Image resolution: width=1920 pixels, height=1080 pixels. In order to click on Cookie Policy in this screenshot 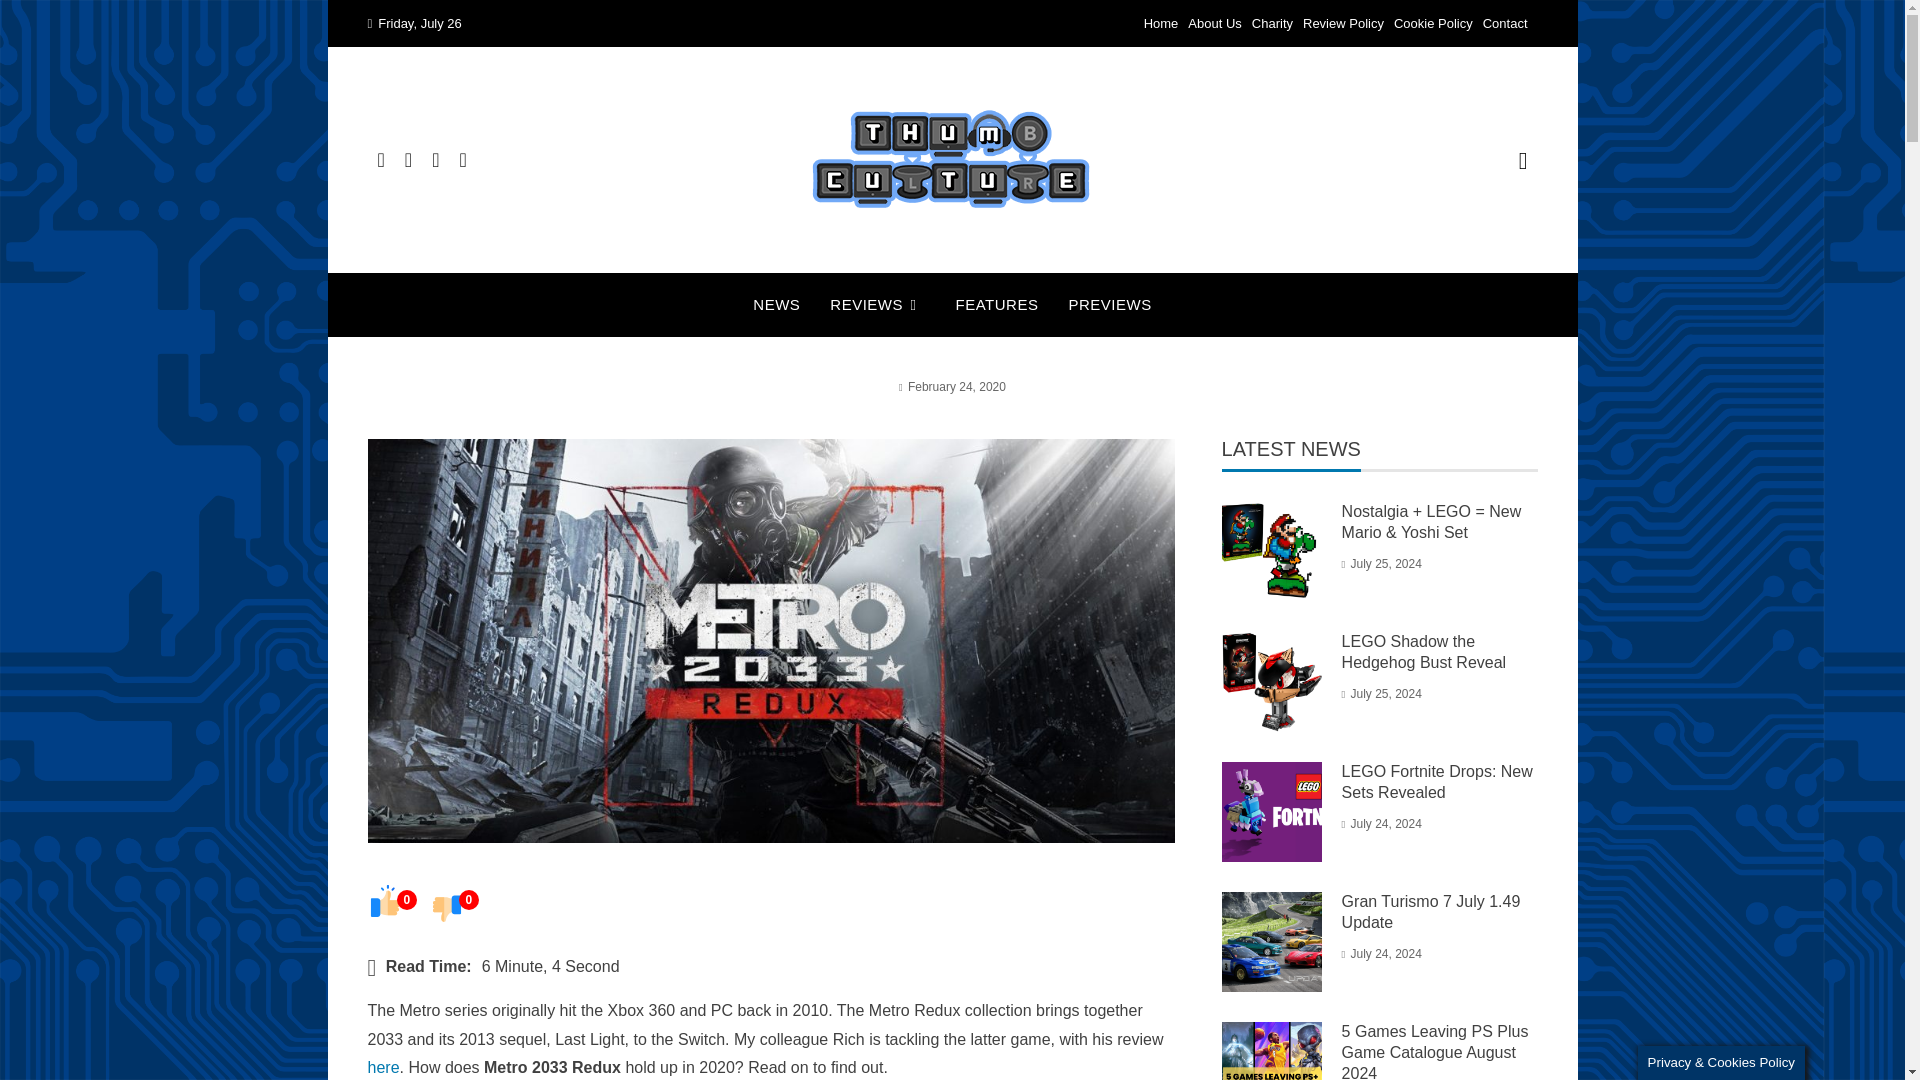, I will do `click(1432, 24)`.